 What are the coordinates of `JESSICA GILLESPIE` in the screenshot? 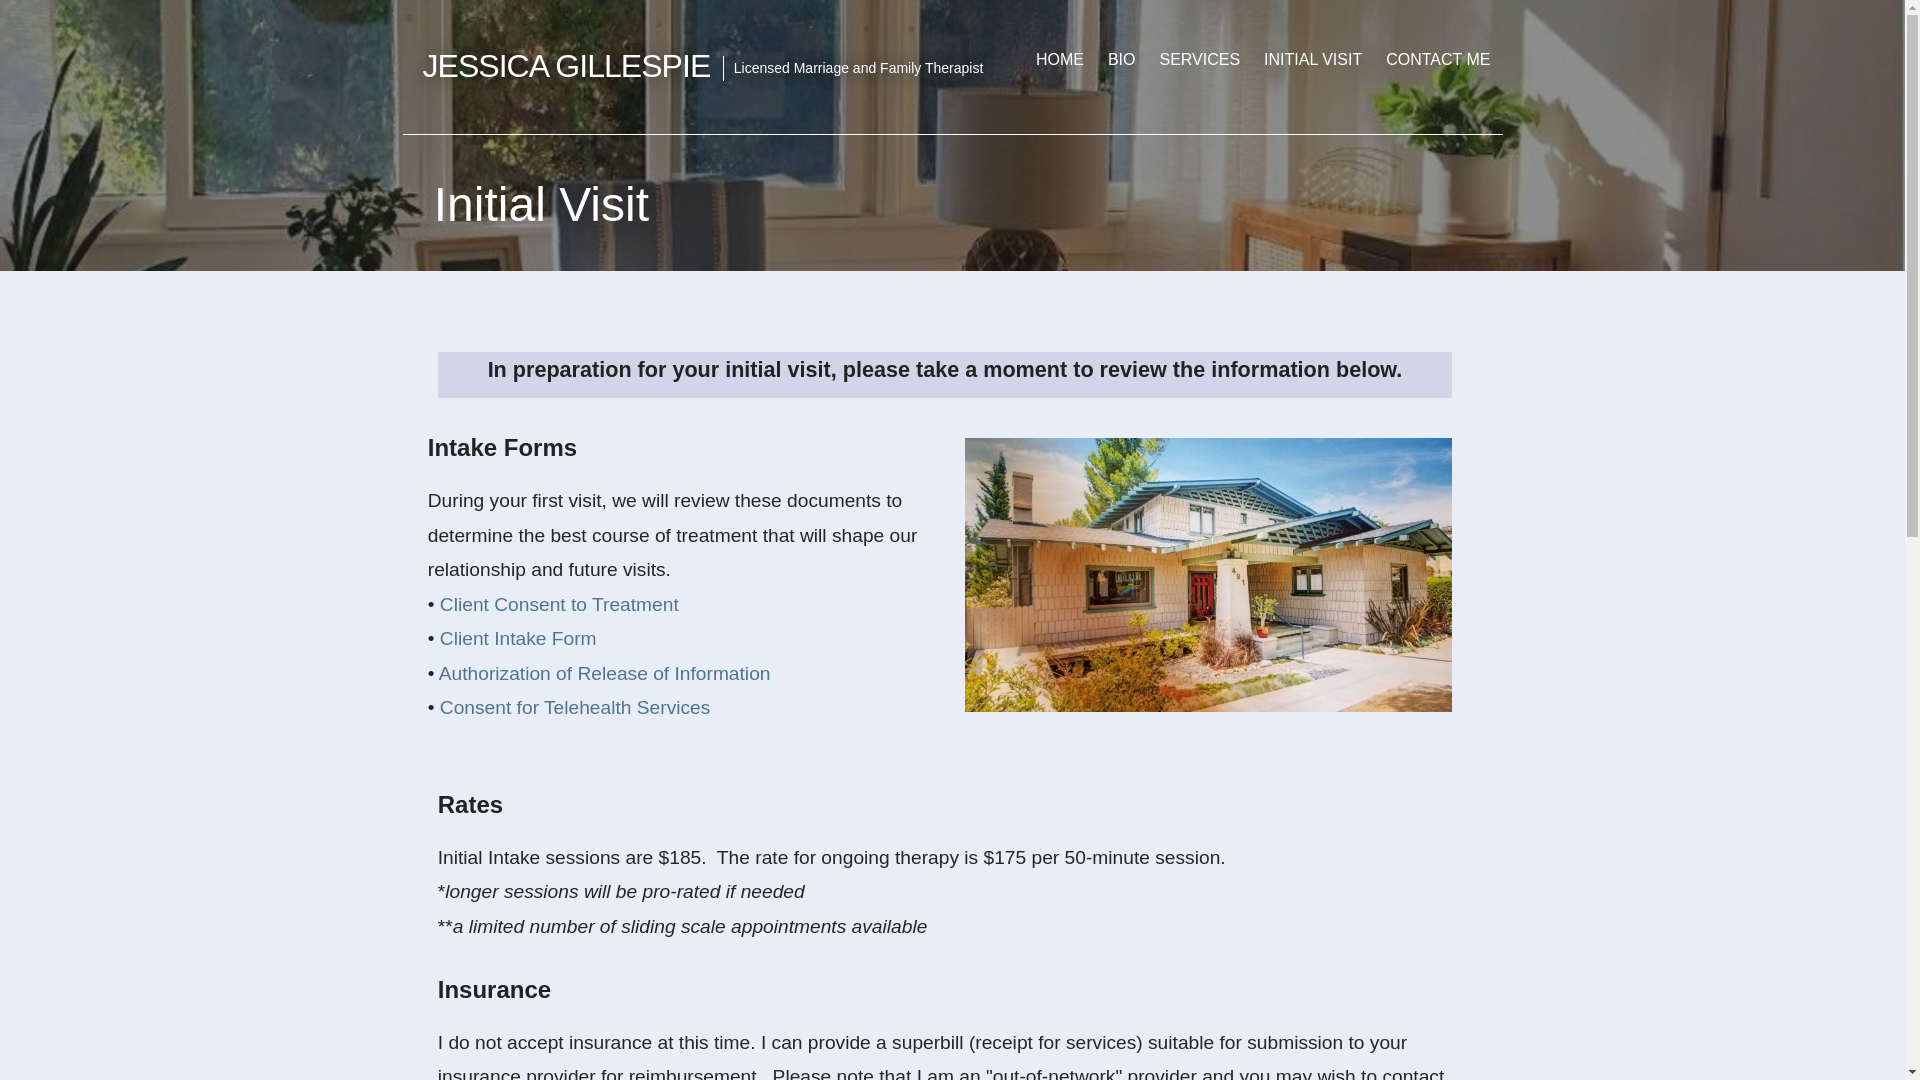 It's located at (566, 66).